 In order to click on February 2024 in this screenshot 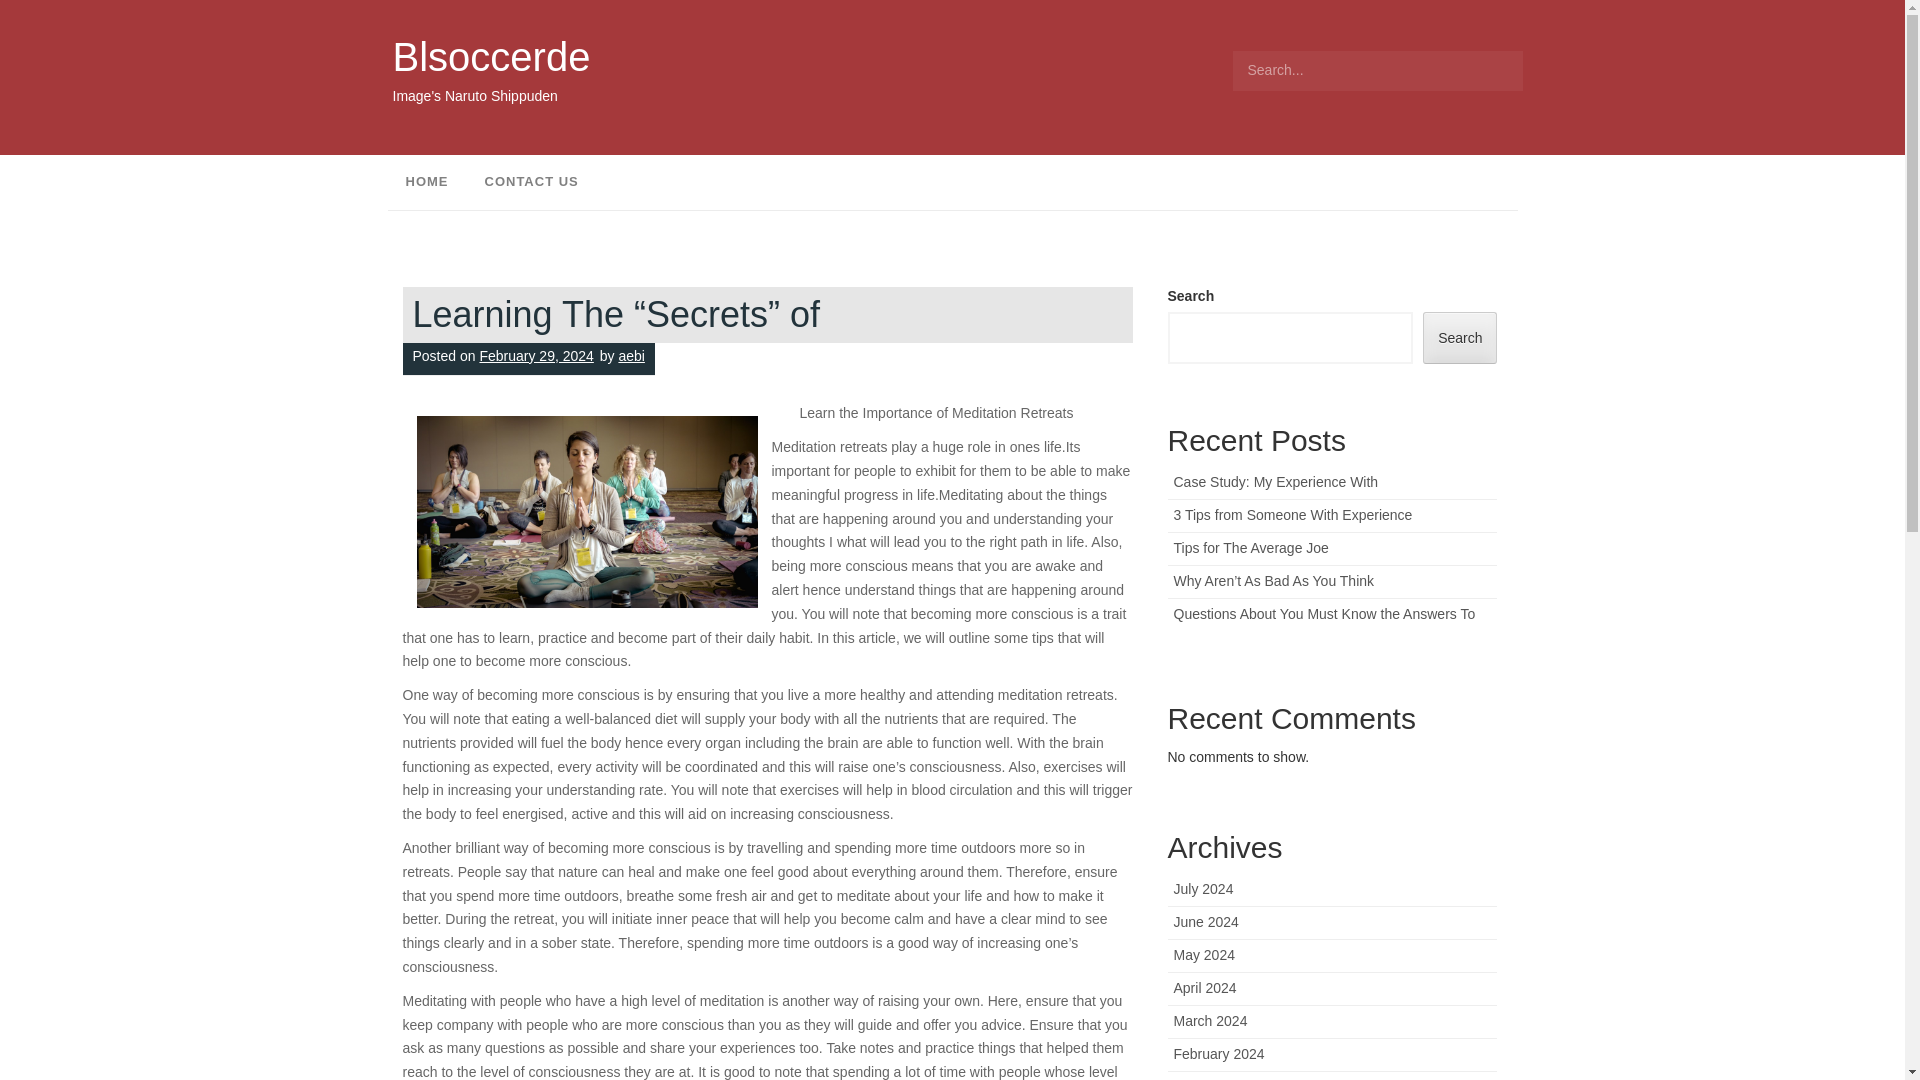, I will do `click(1219, 1054)`.